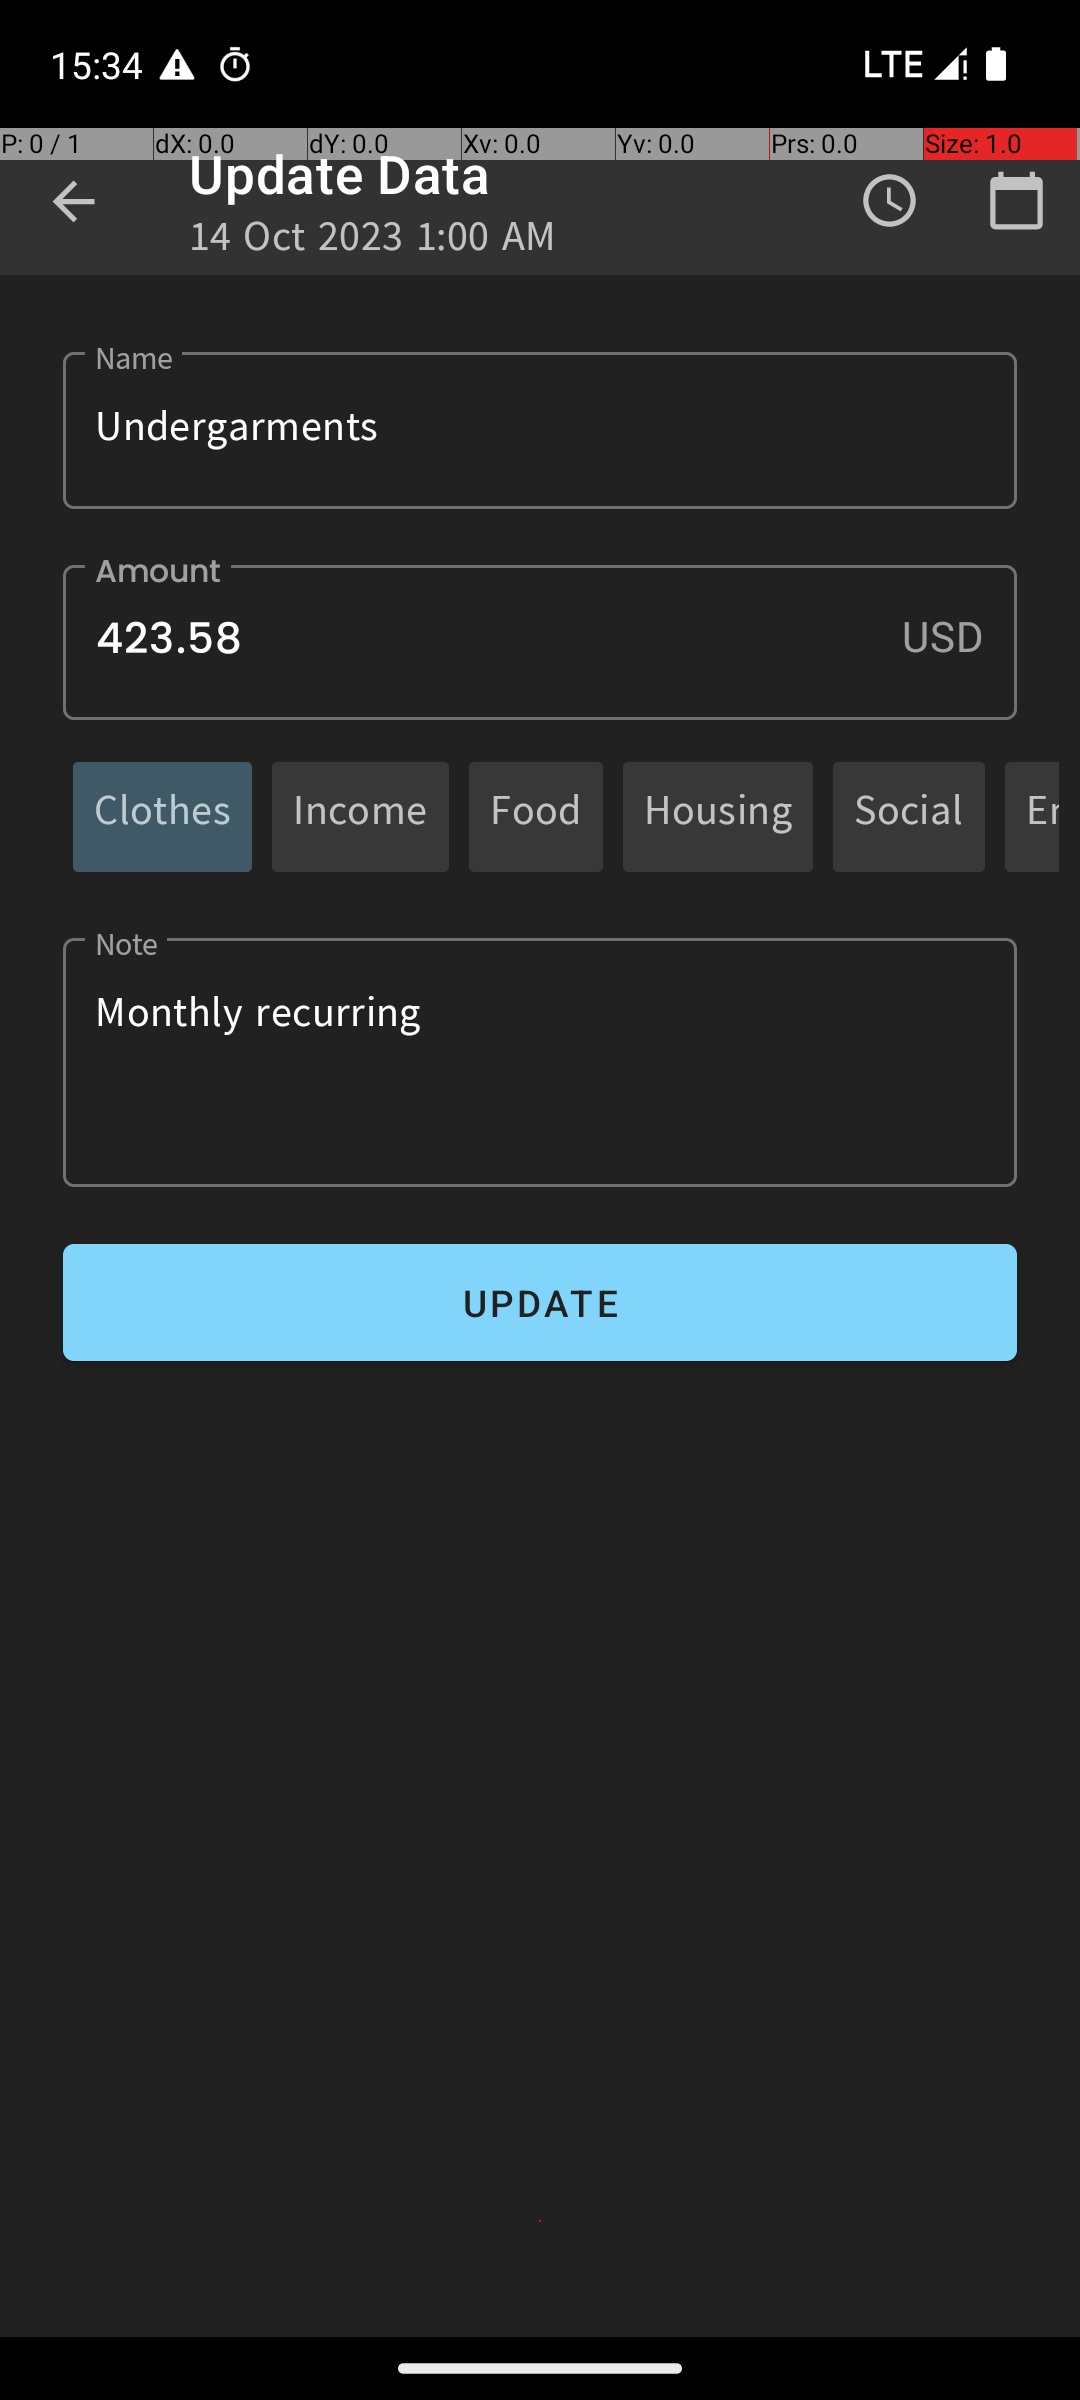 The width and height of the screenshot is (1080, 2400). I want to click on Clothes, so click(162, 816).